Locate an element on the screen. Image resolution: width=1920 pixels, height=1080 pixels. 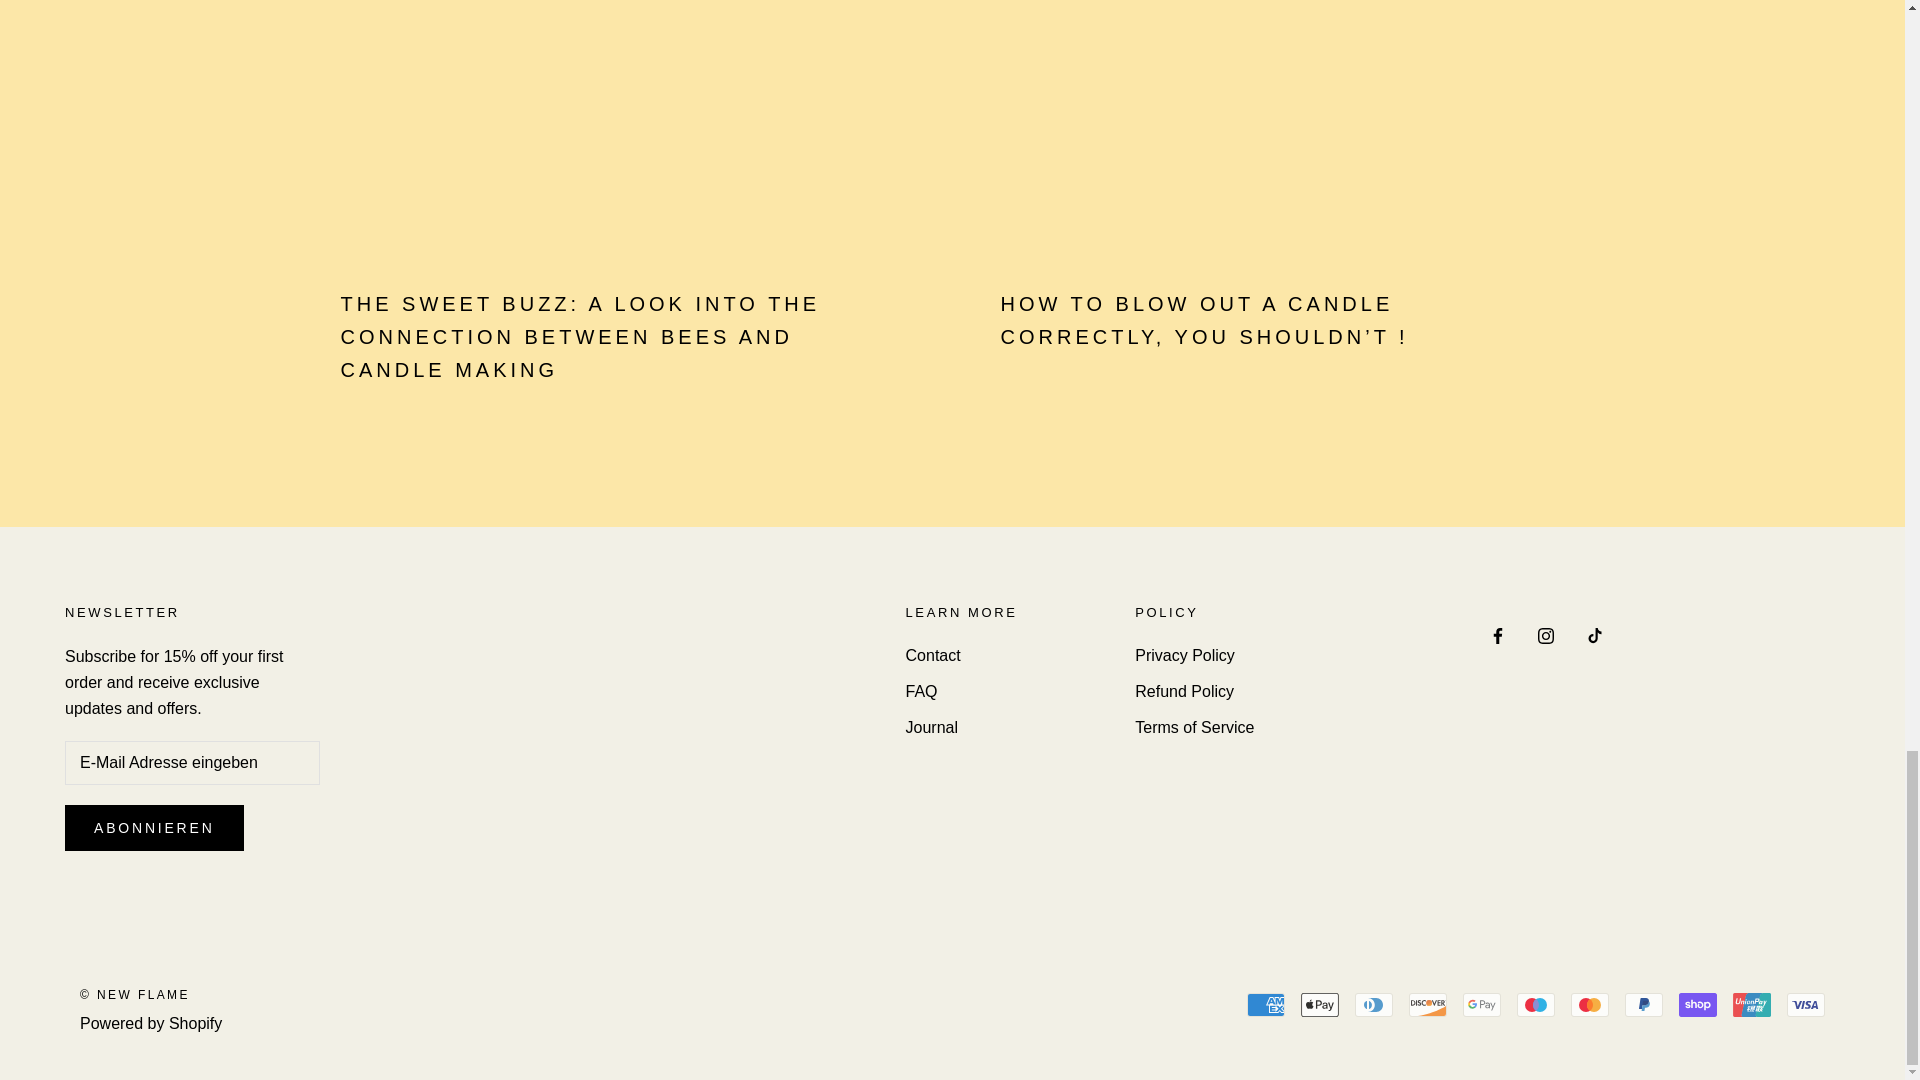
PayPal is located at coordinates (1643, 1004).